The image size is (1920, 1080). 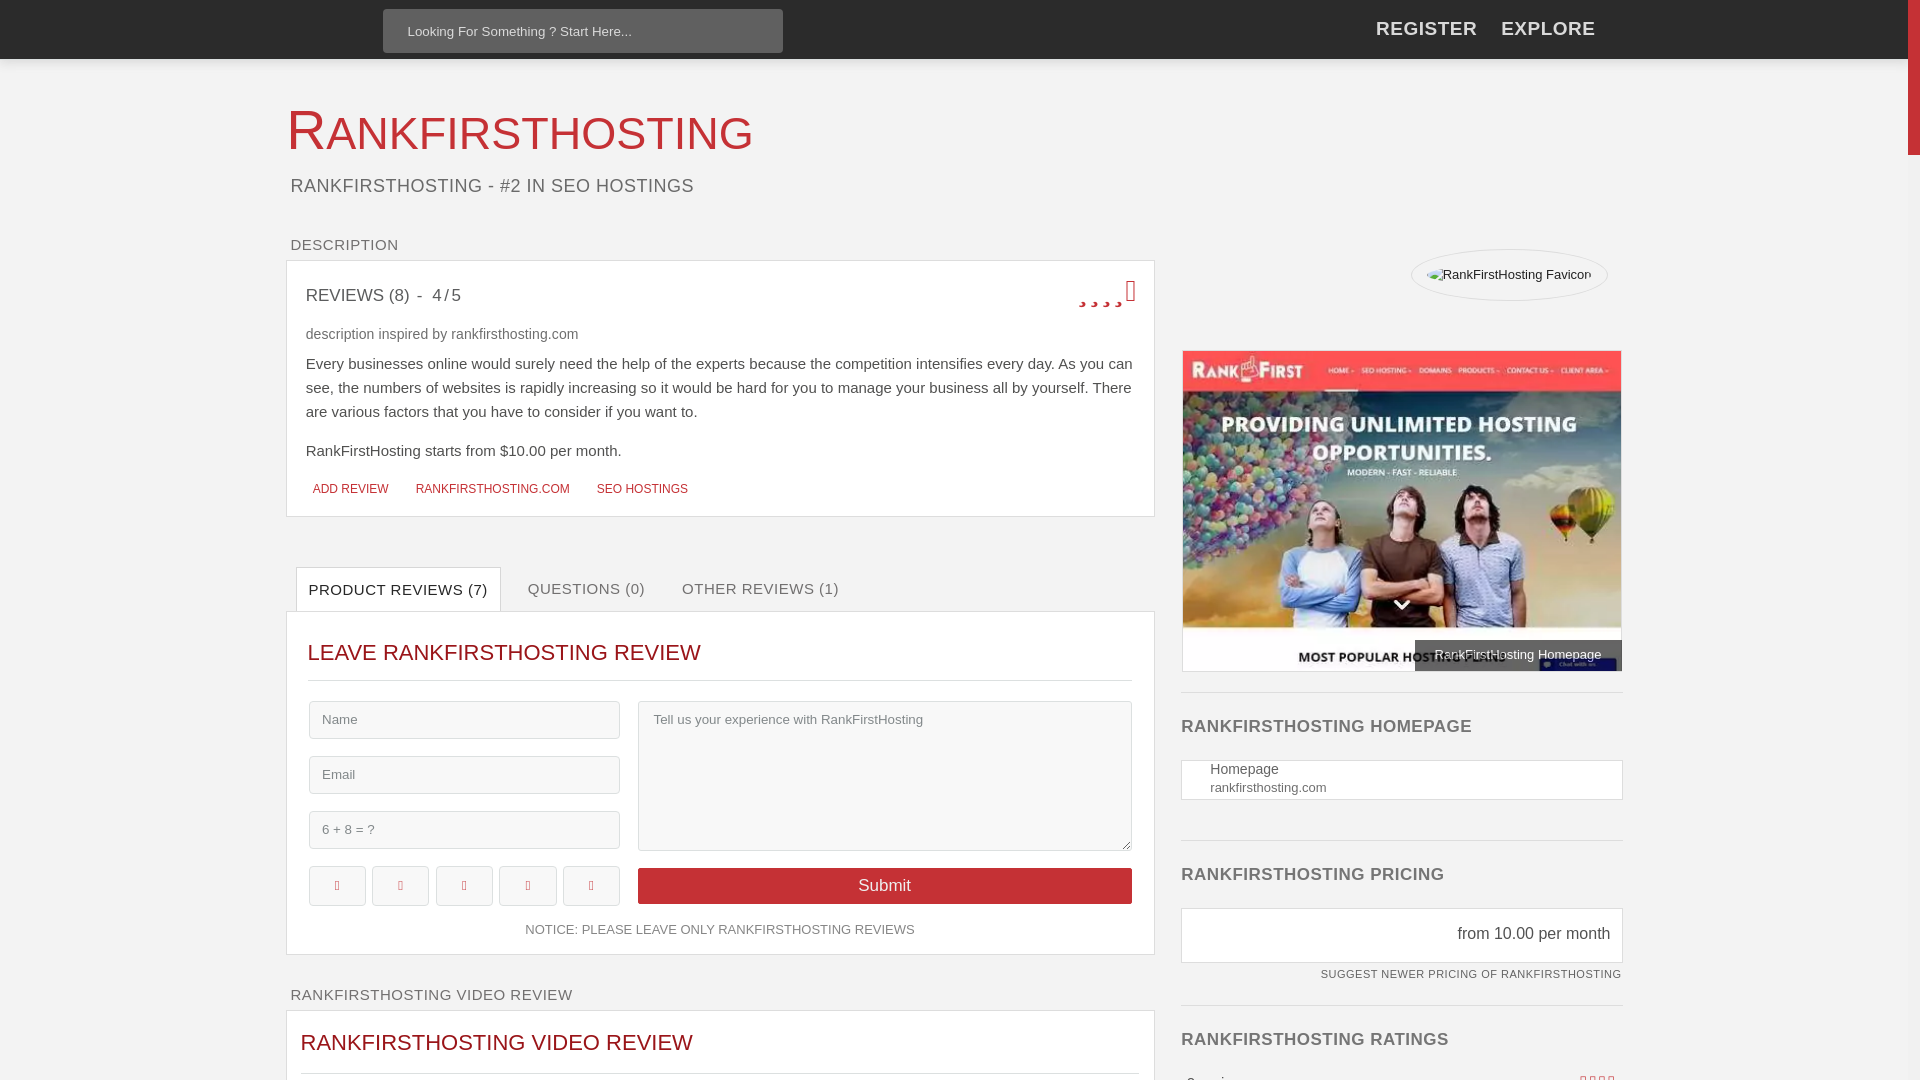 What do you see at coordinates (348, 488) in the screenshot?
I see `ADD REVIEW` at bounding box center [348, 488].